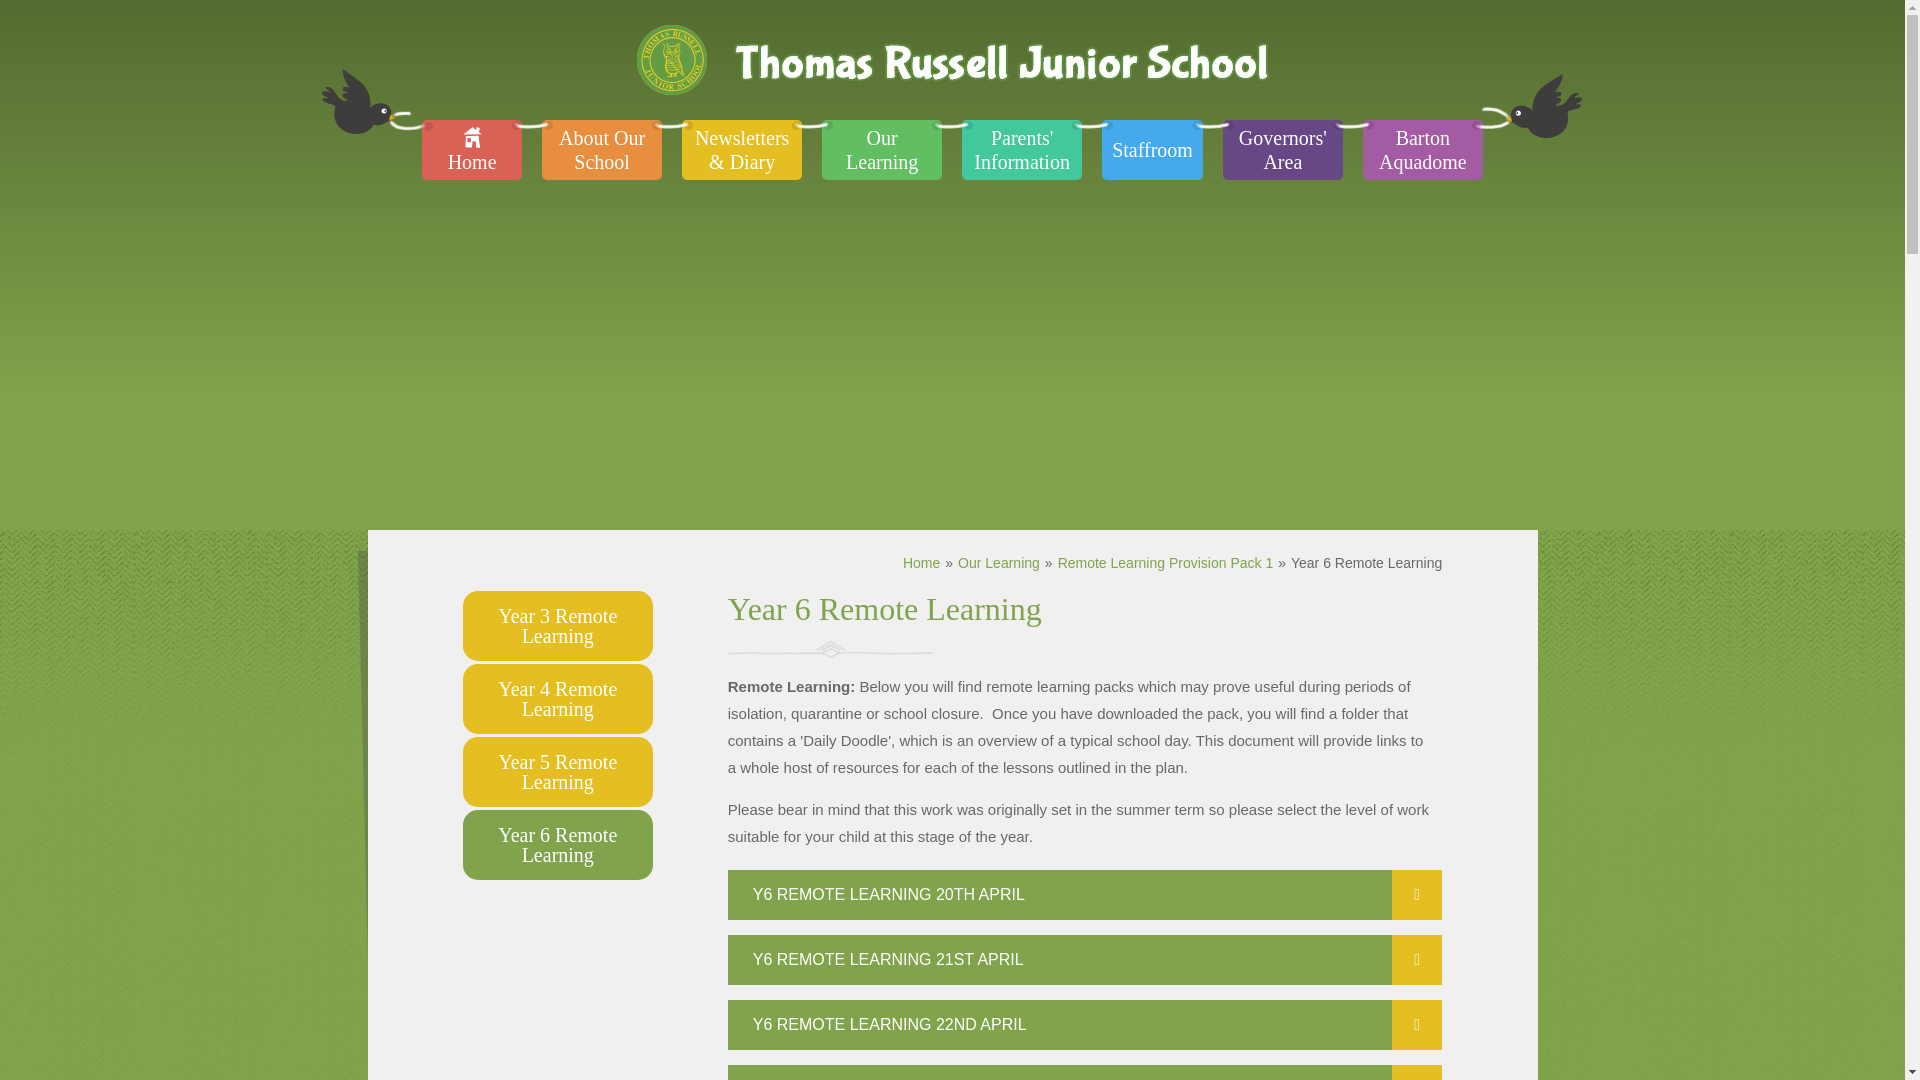 The width and height of the screenshot is (1920, 1080). What do you see at coordinates (1422, 150) in the screenshot?
I see `Barton Aquadome` at bounding box center [1422, 150].